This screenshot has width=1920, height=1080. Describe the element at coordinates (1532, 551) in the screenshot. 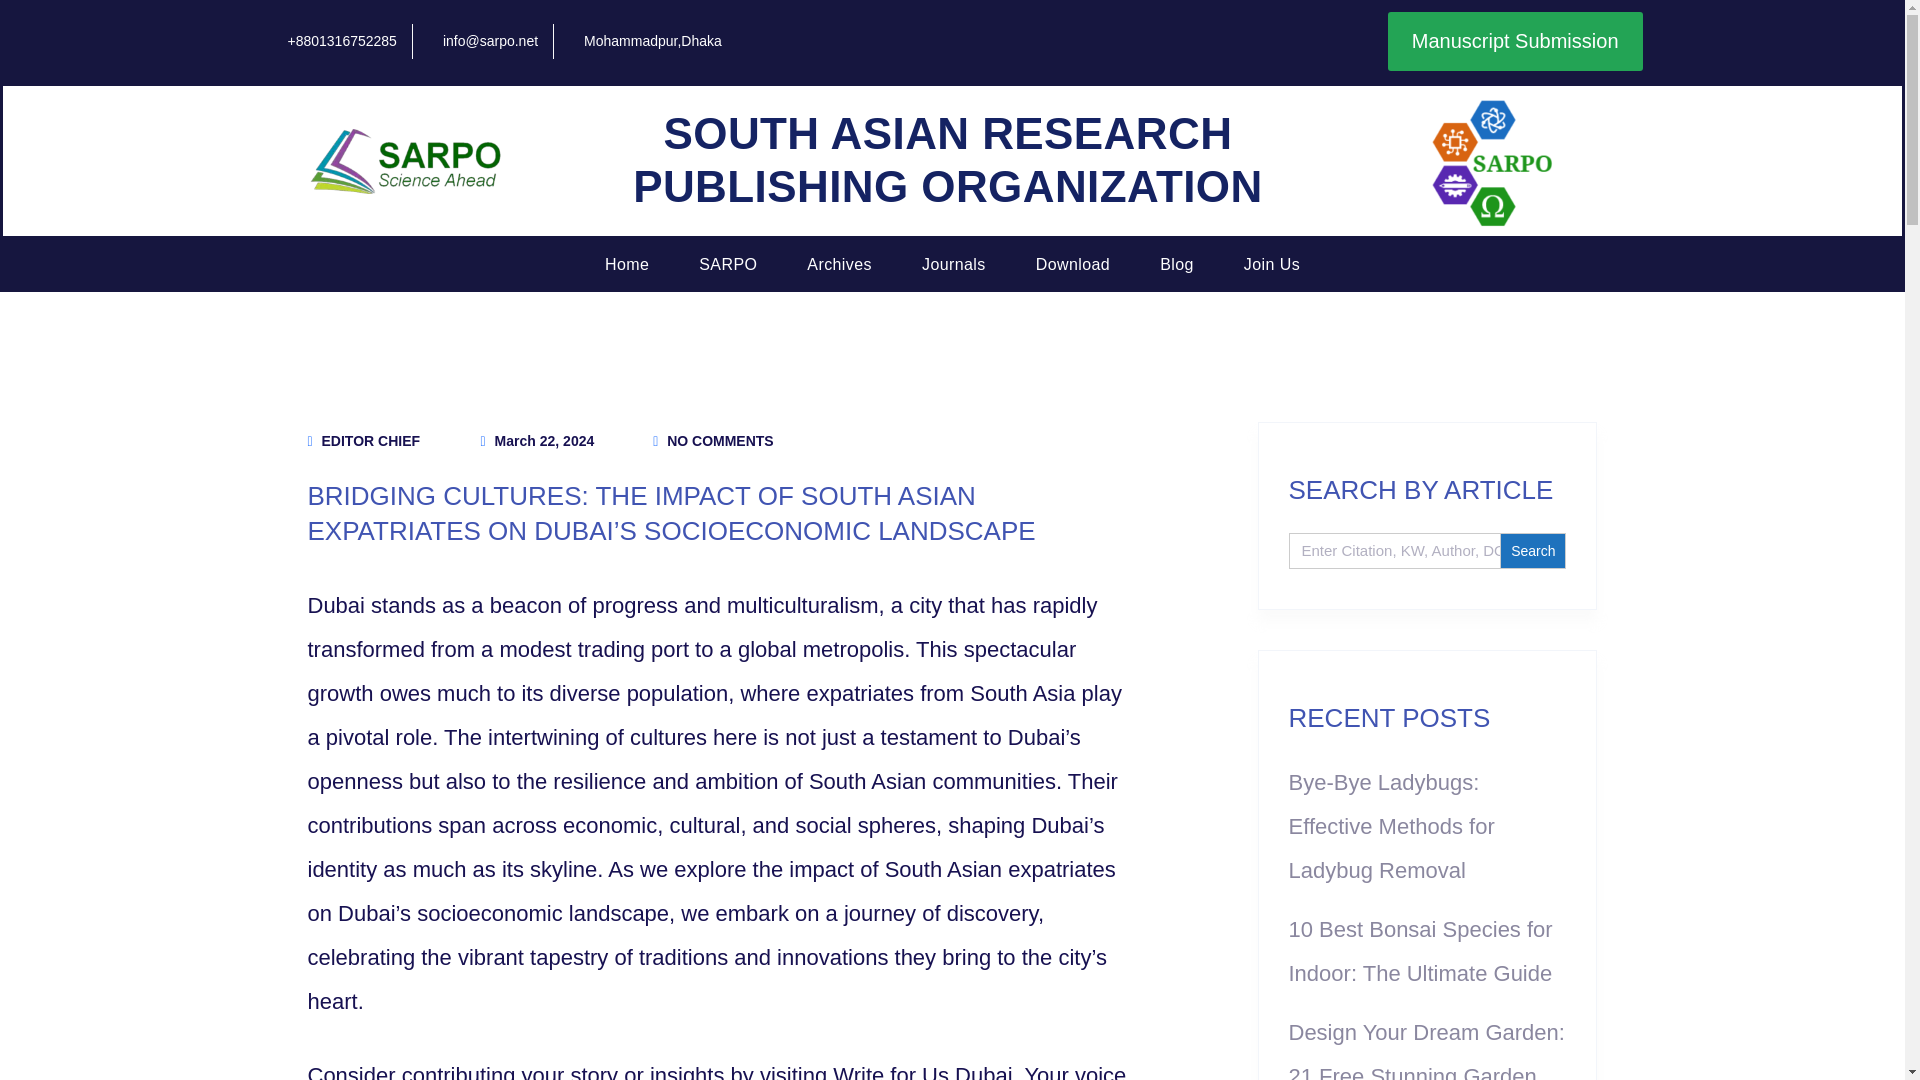

I see `Search` at that location.